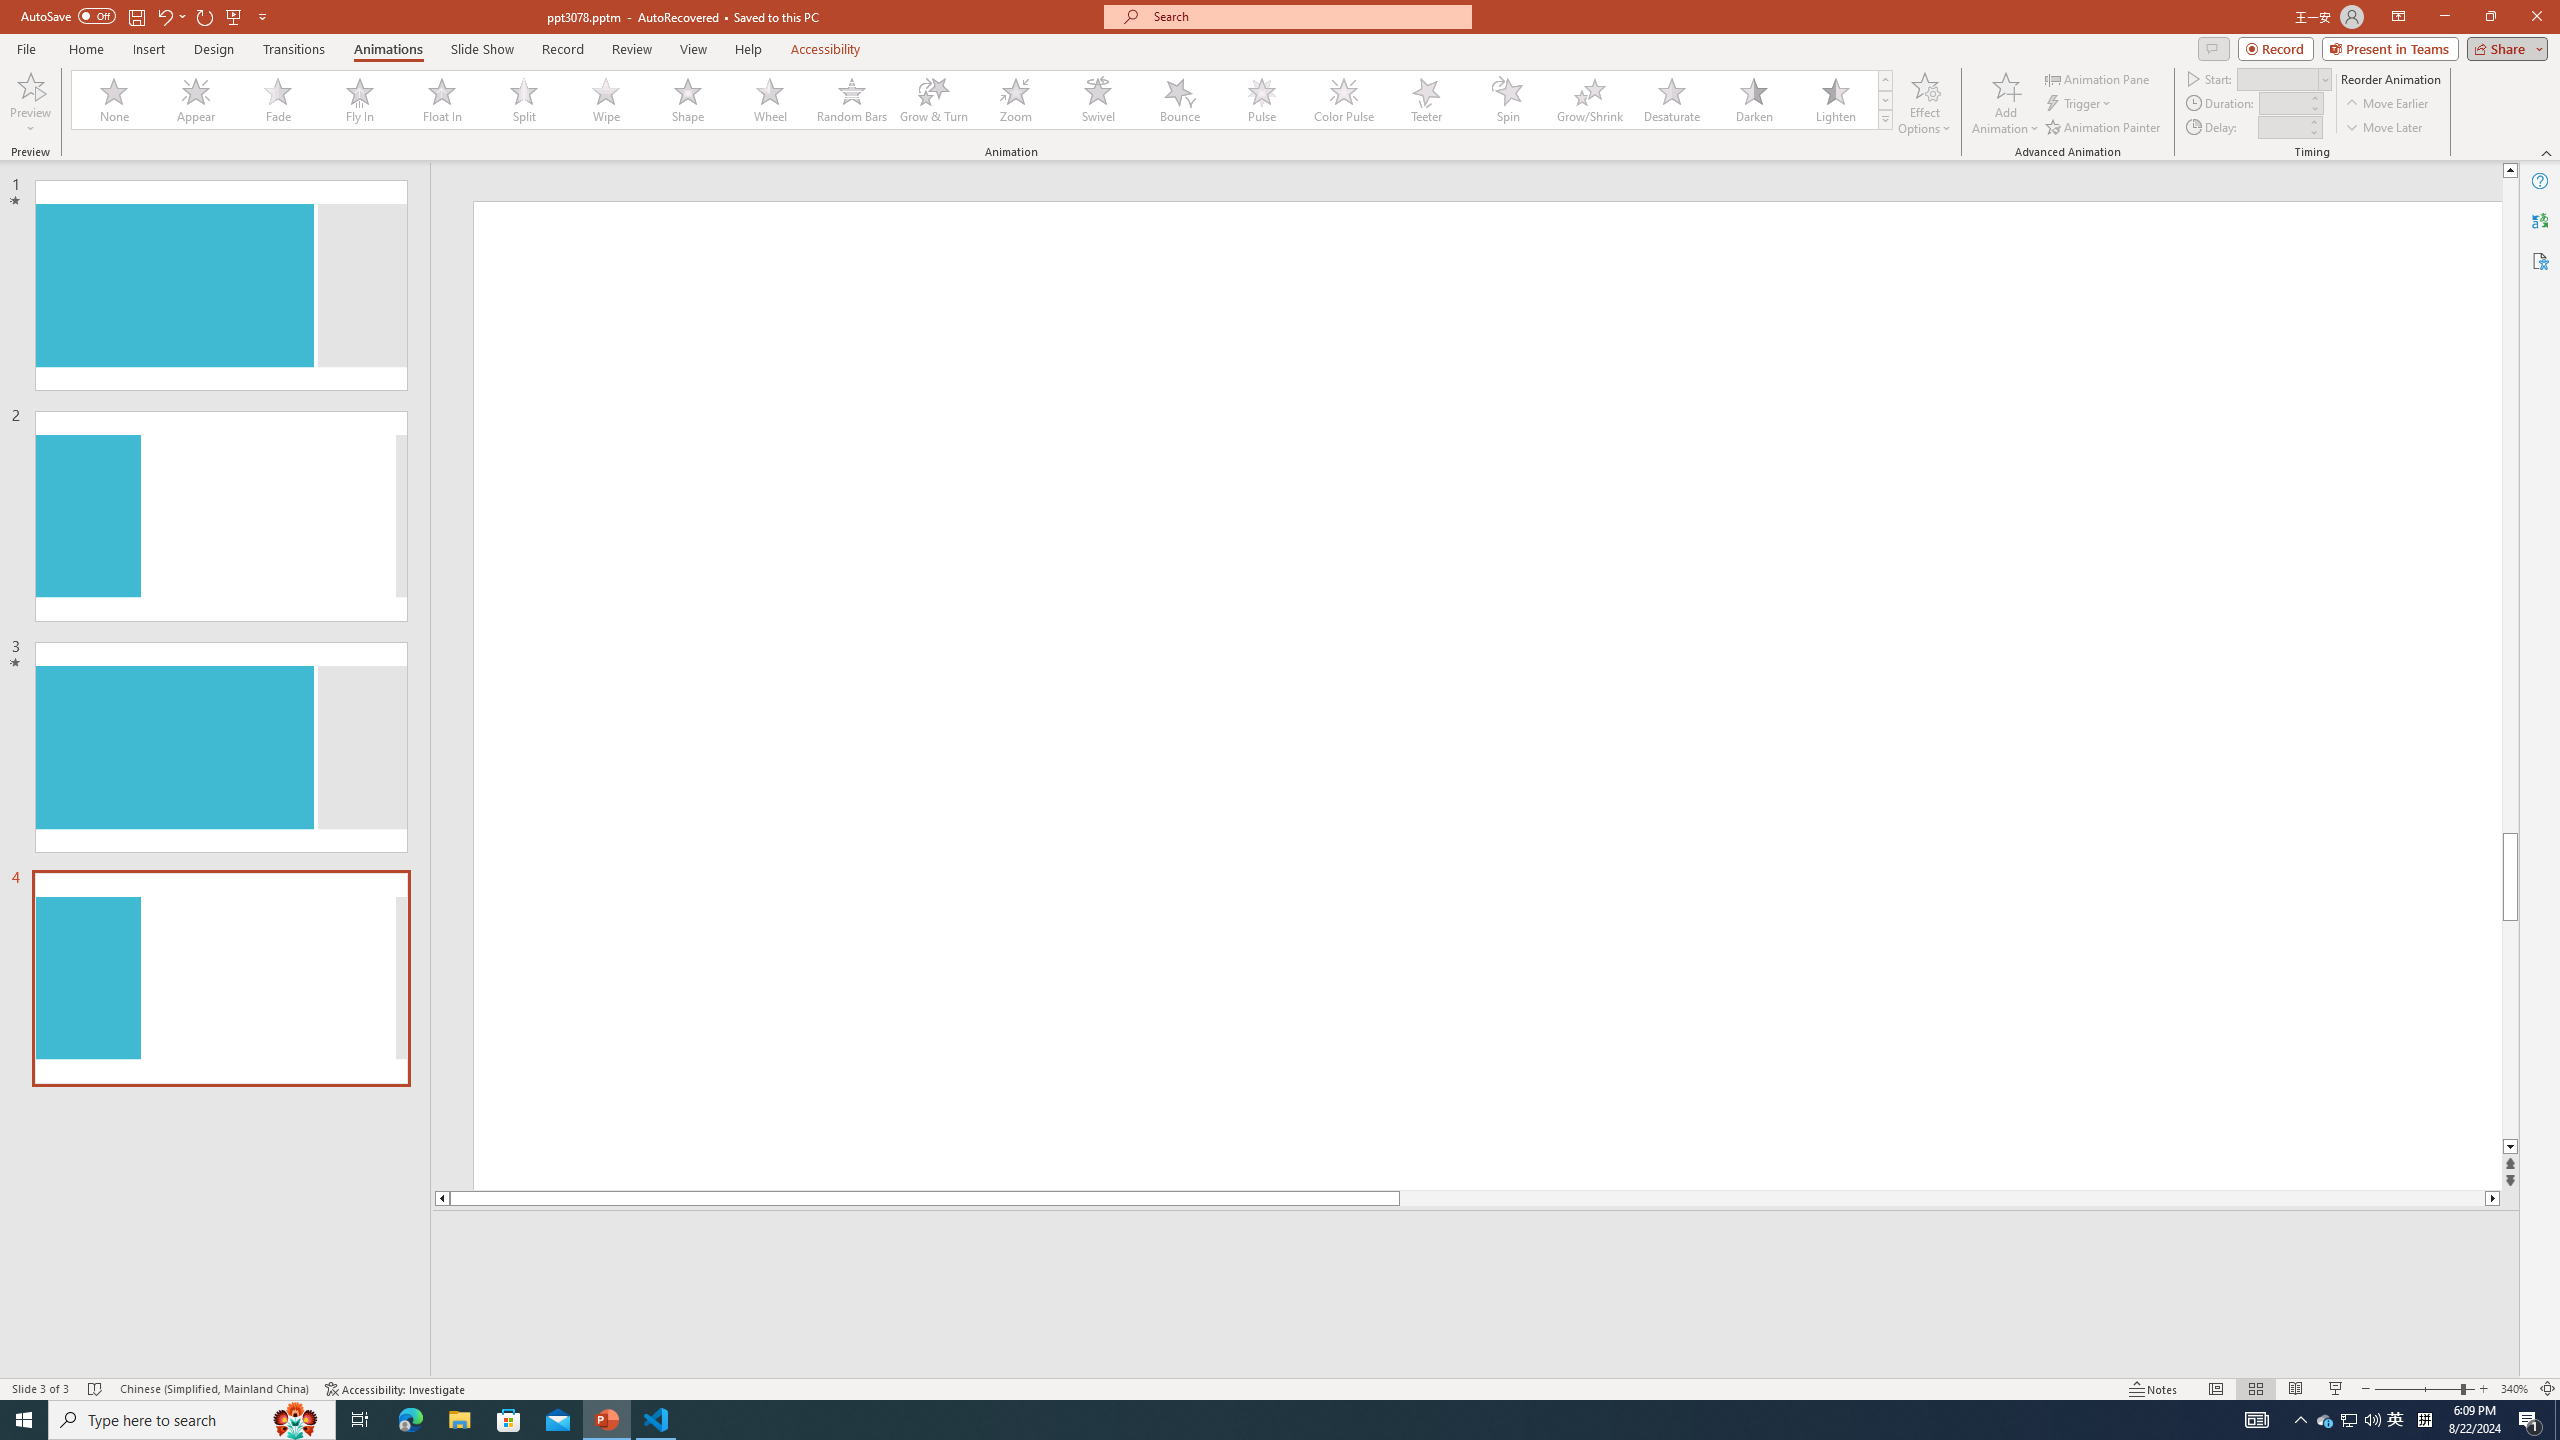  Describe the element at coordinates (442, 100) in the screenshot. I see `Float In` at that location.